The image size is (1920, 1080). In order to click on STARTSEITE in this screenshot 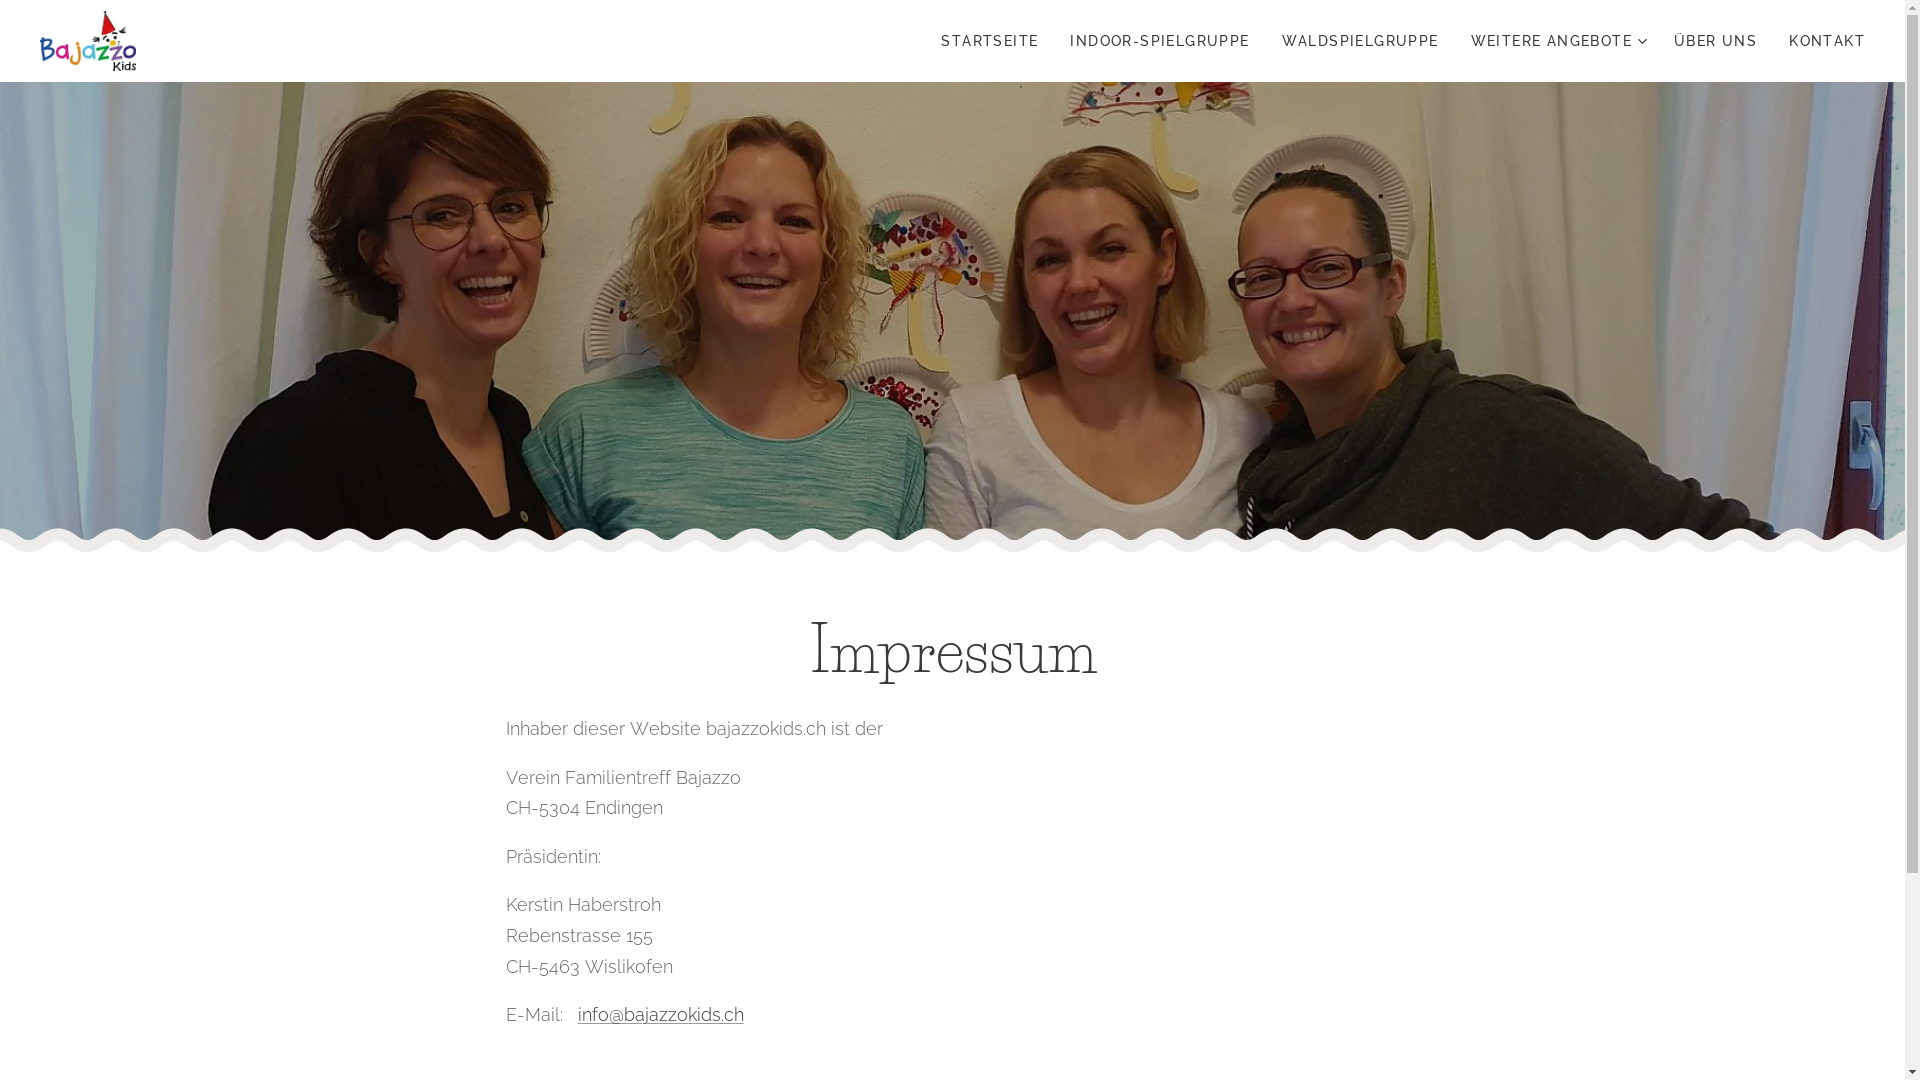, I will do `click(995, 41)`.